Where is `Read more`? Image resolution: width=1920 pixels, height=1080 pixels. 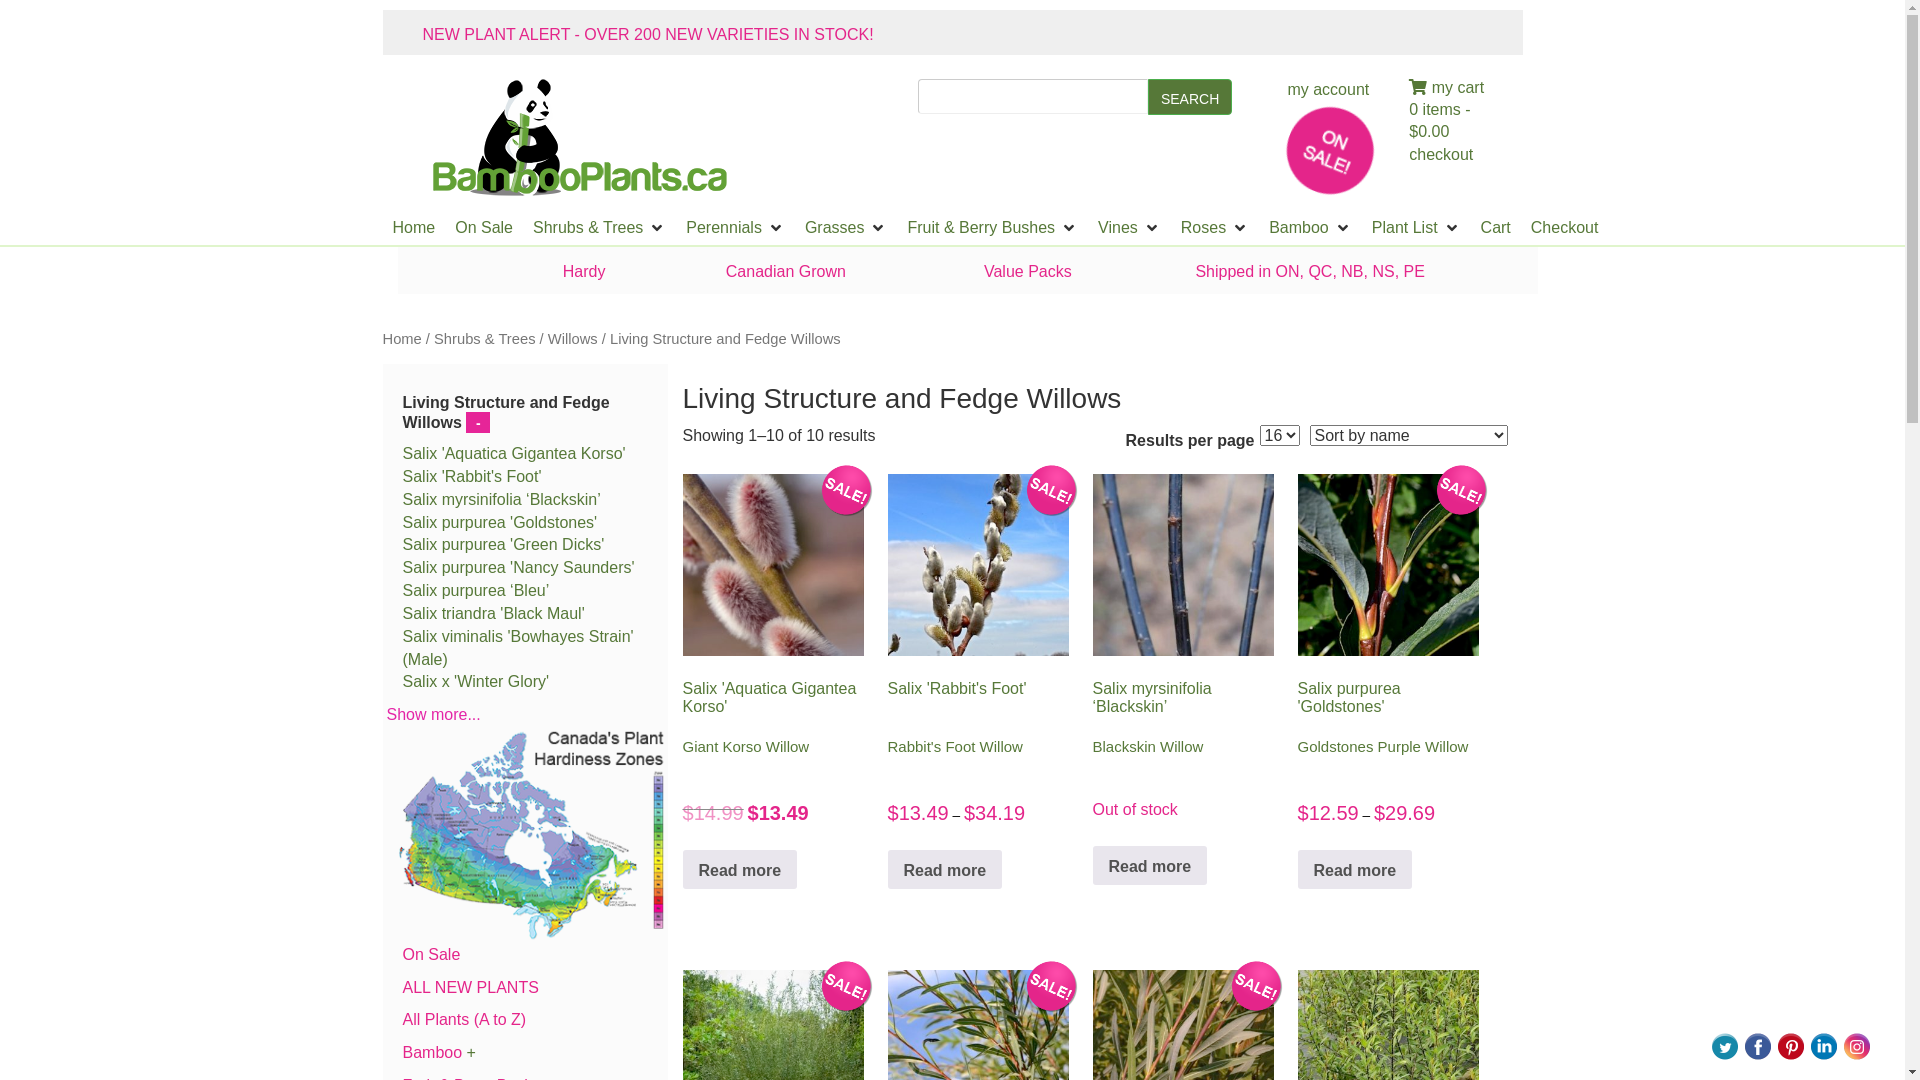
Read more is located at coordinates (945, 870).